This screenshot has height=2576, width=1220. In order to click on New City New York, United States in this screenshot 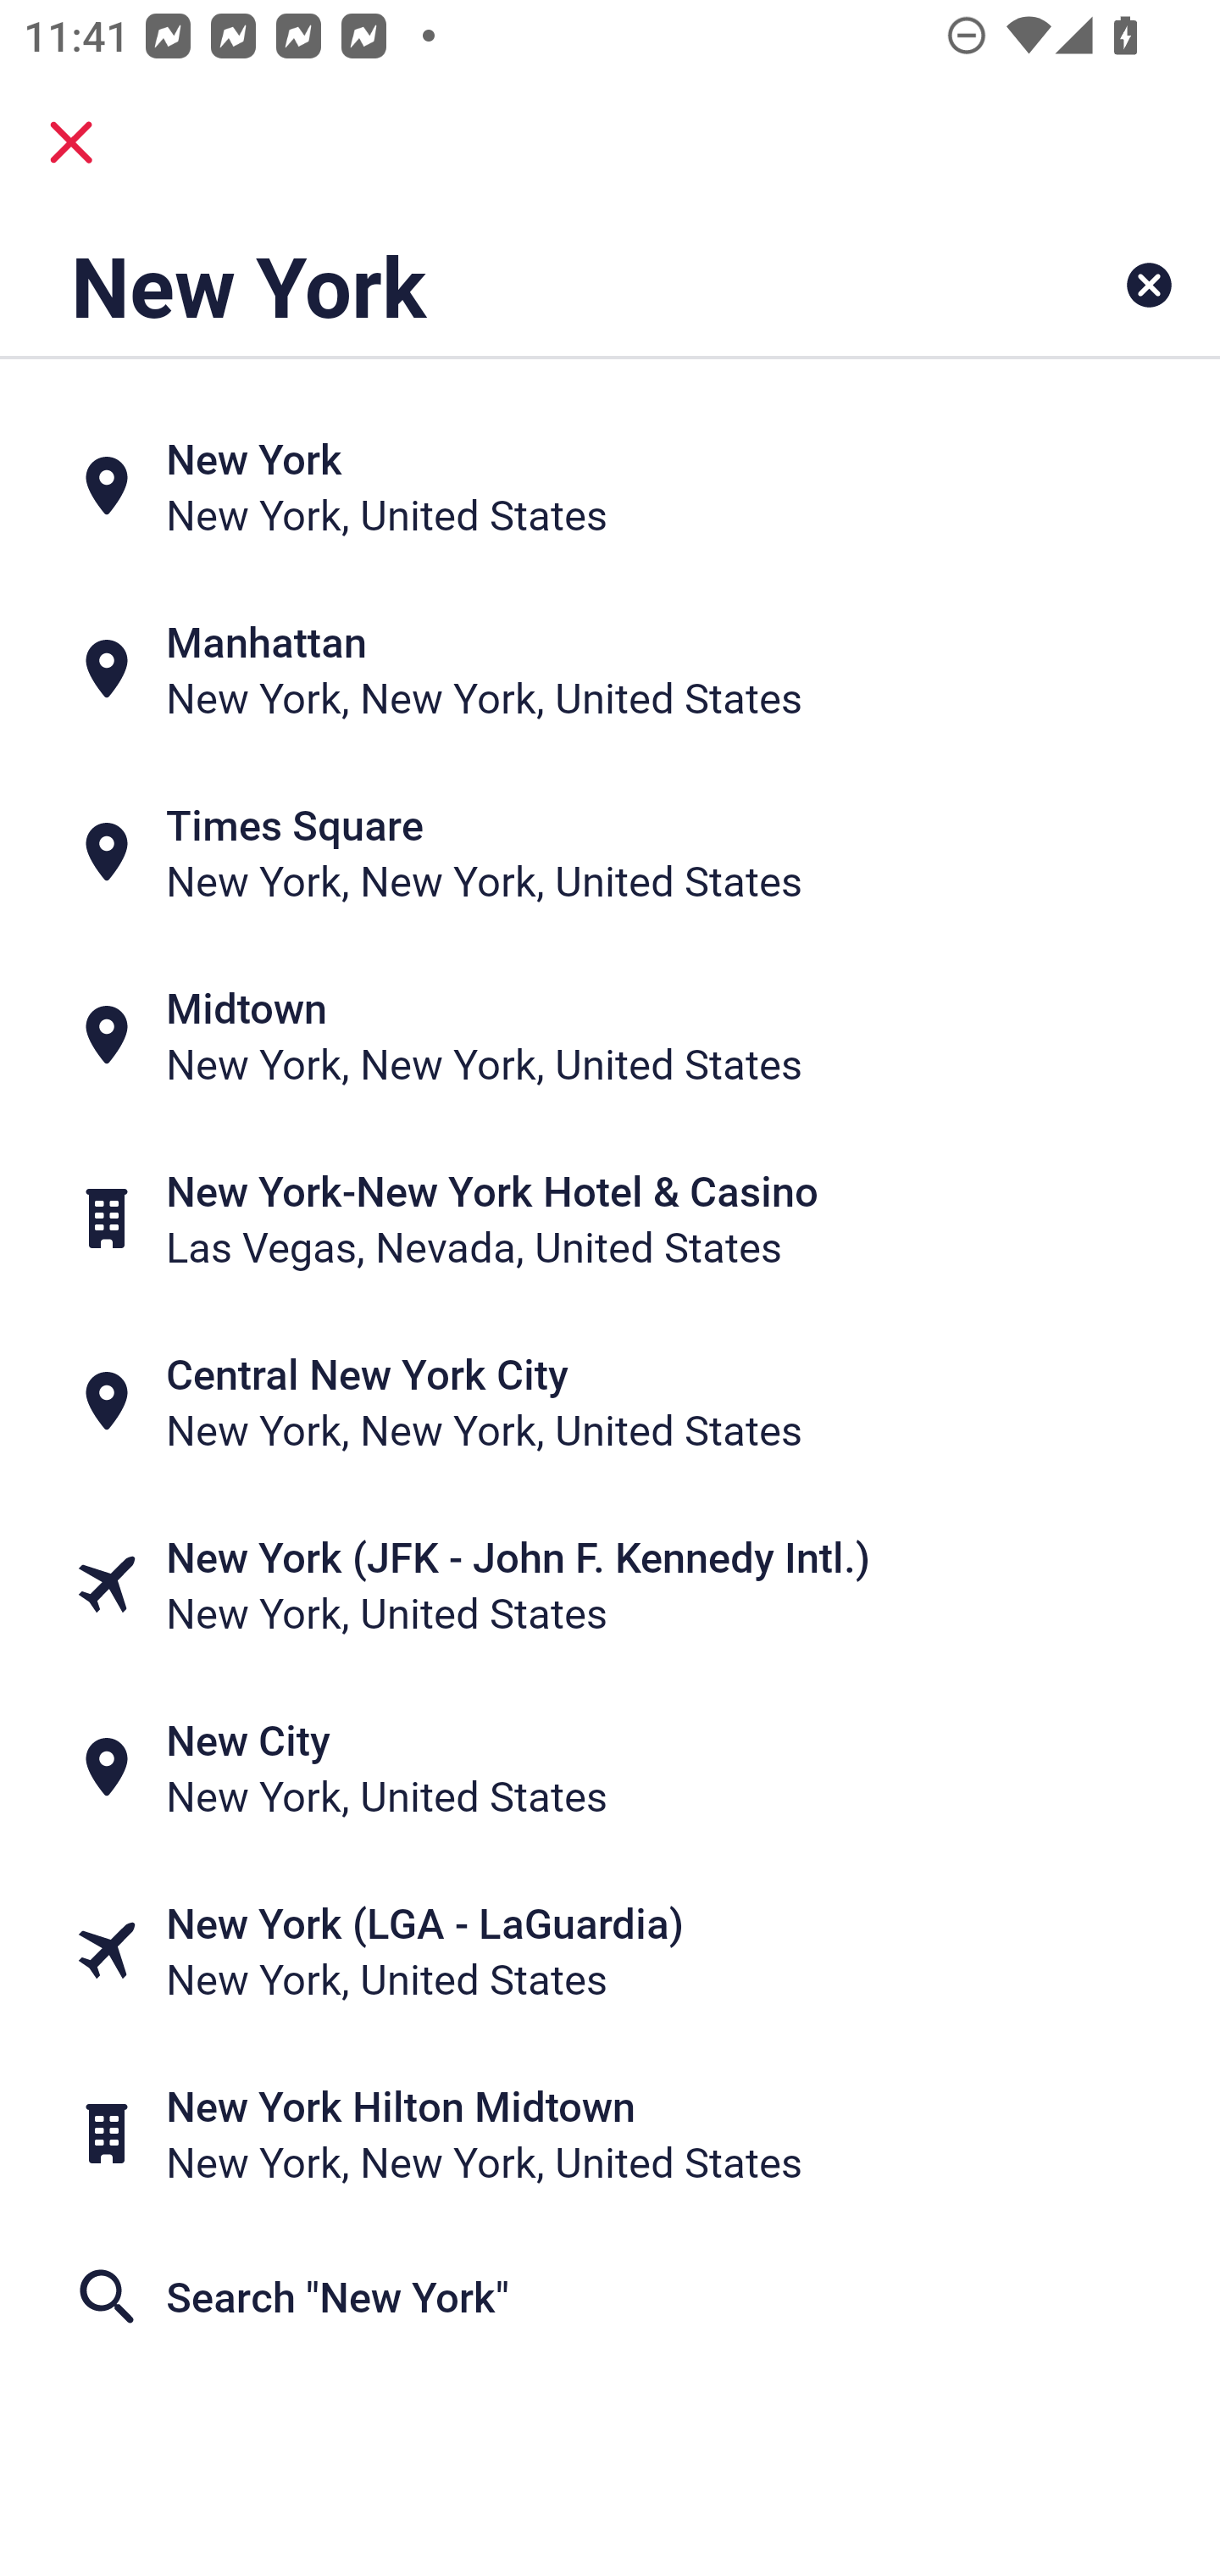, I will do `click(610, 1768)`.